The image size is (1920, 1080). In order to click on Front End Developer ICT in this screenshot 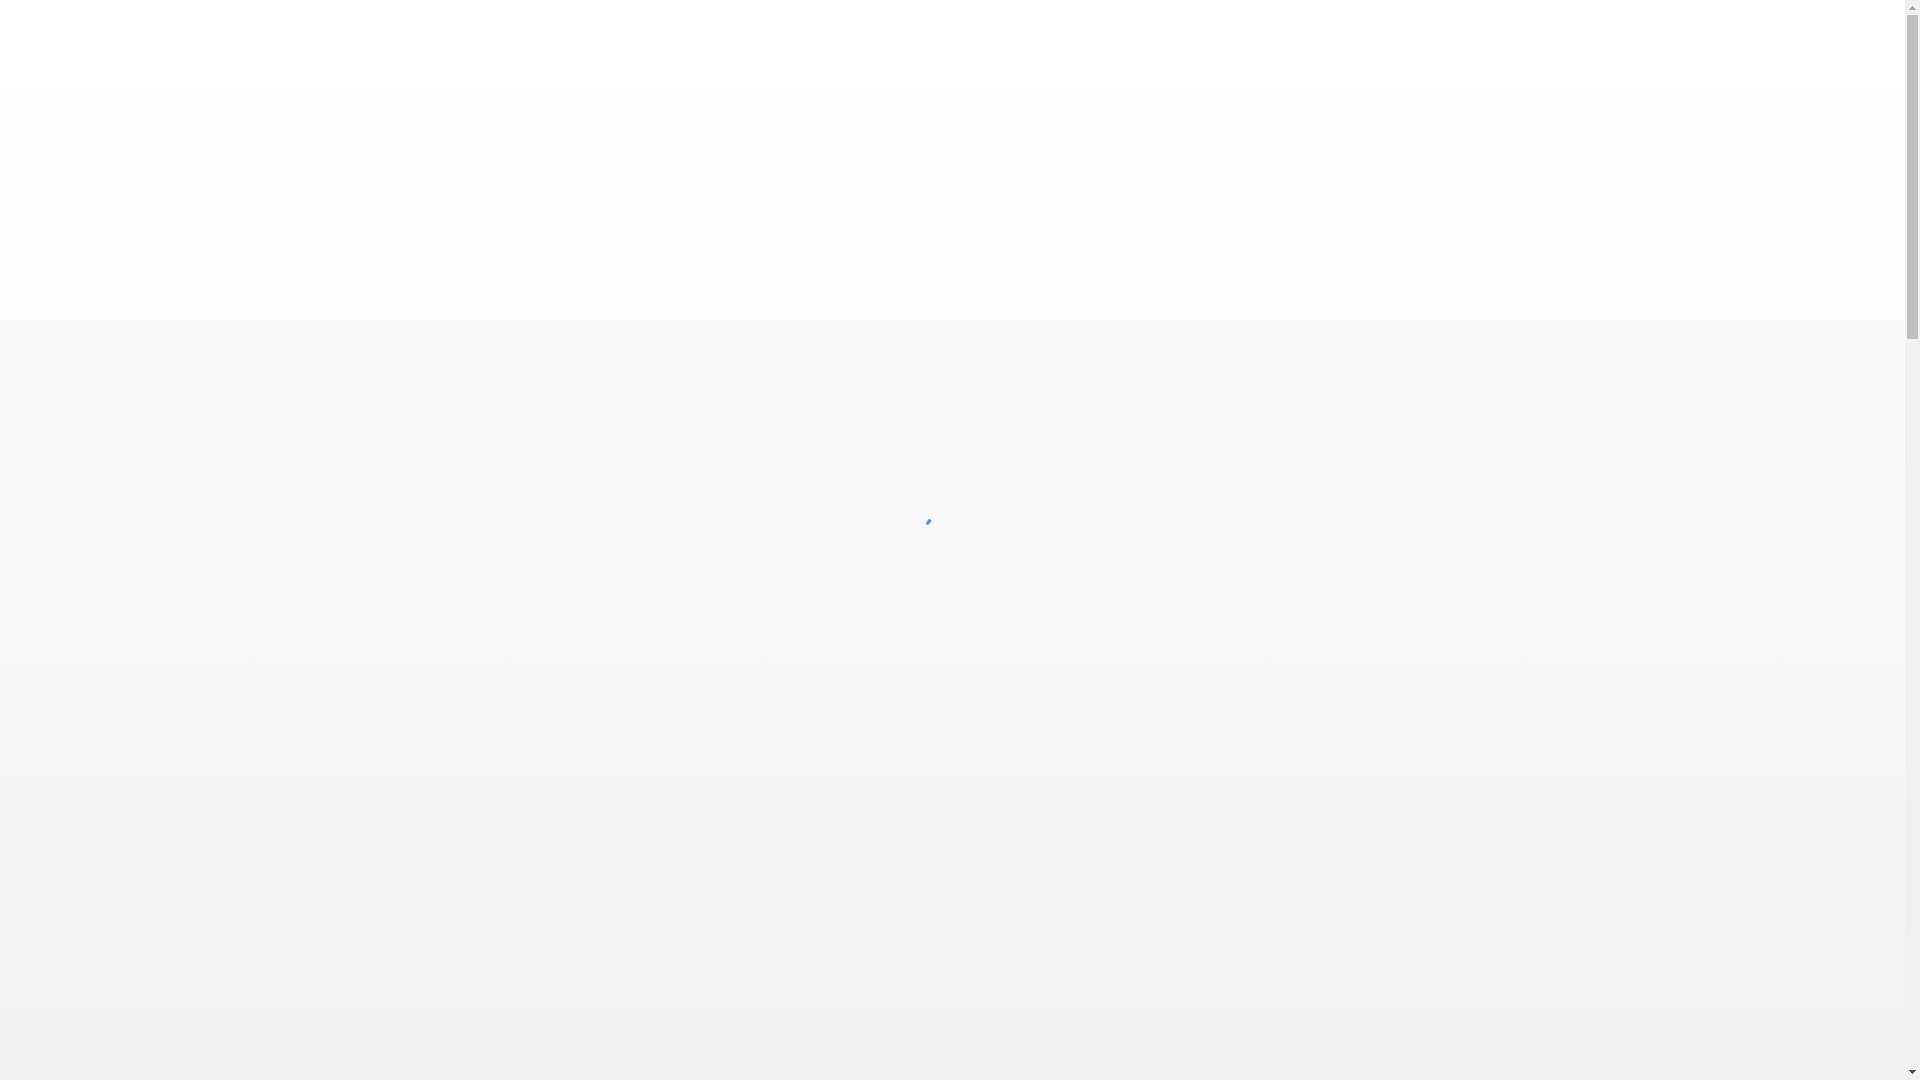, I will do `click(1310, 1034)`.